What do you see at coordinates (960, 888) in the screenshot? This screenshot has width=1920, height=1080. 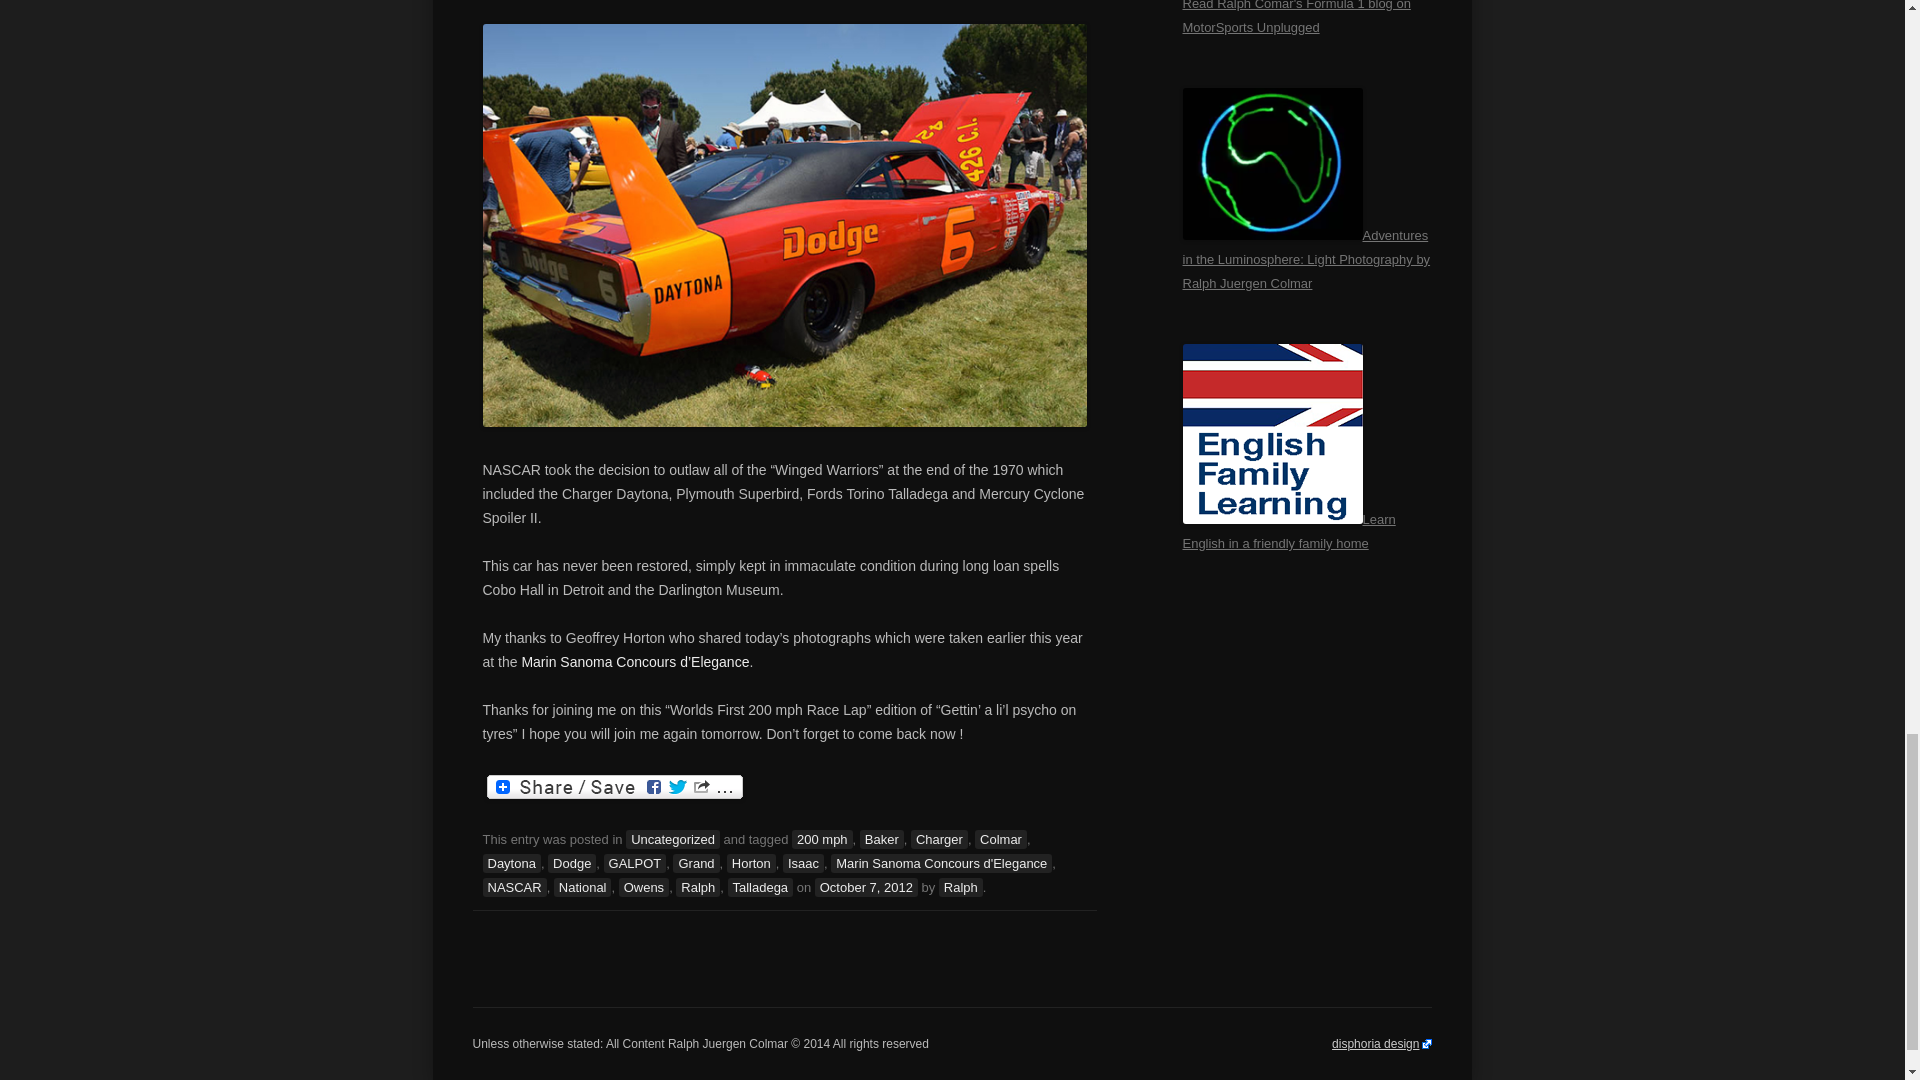 I see `Ralph` at bounding box center [960, 888].